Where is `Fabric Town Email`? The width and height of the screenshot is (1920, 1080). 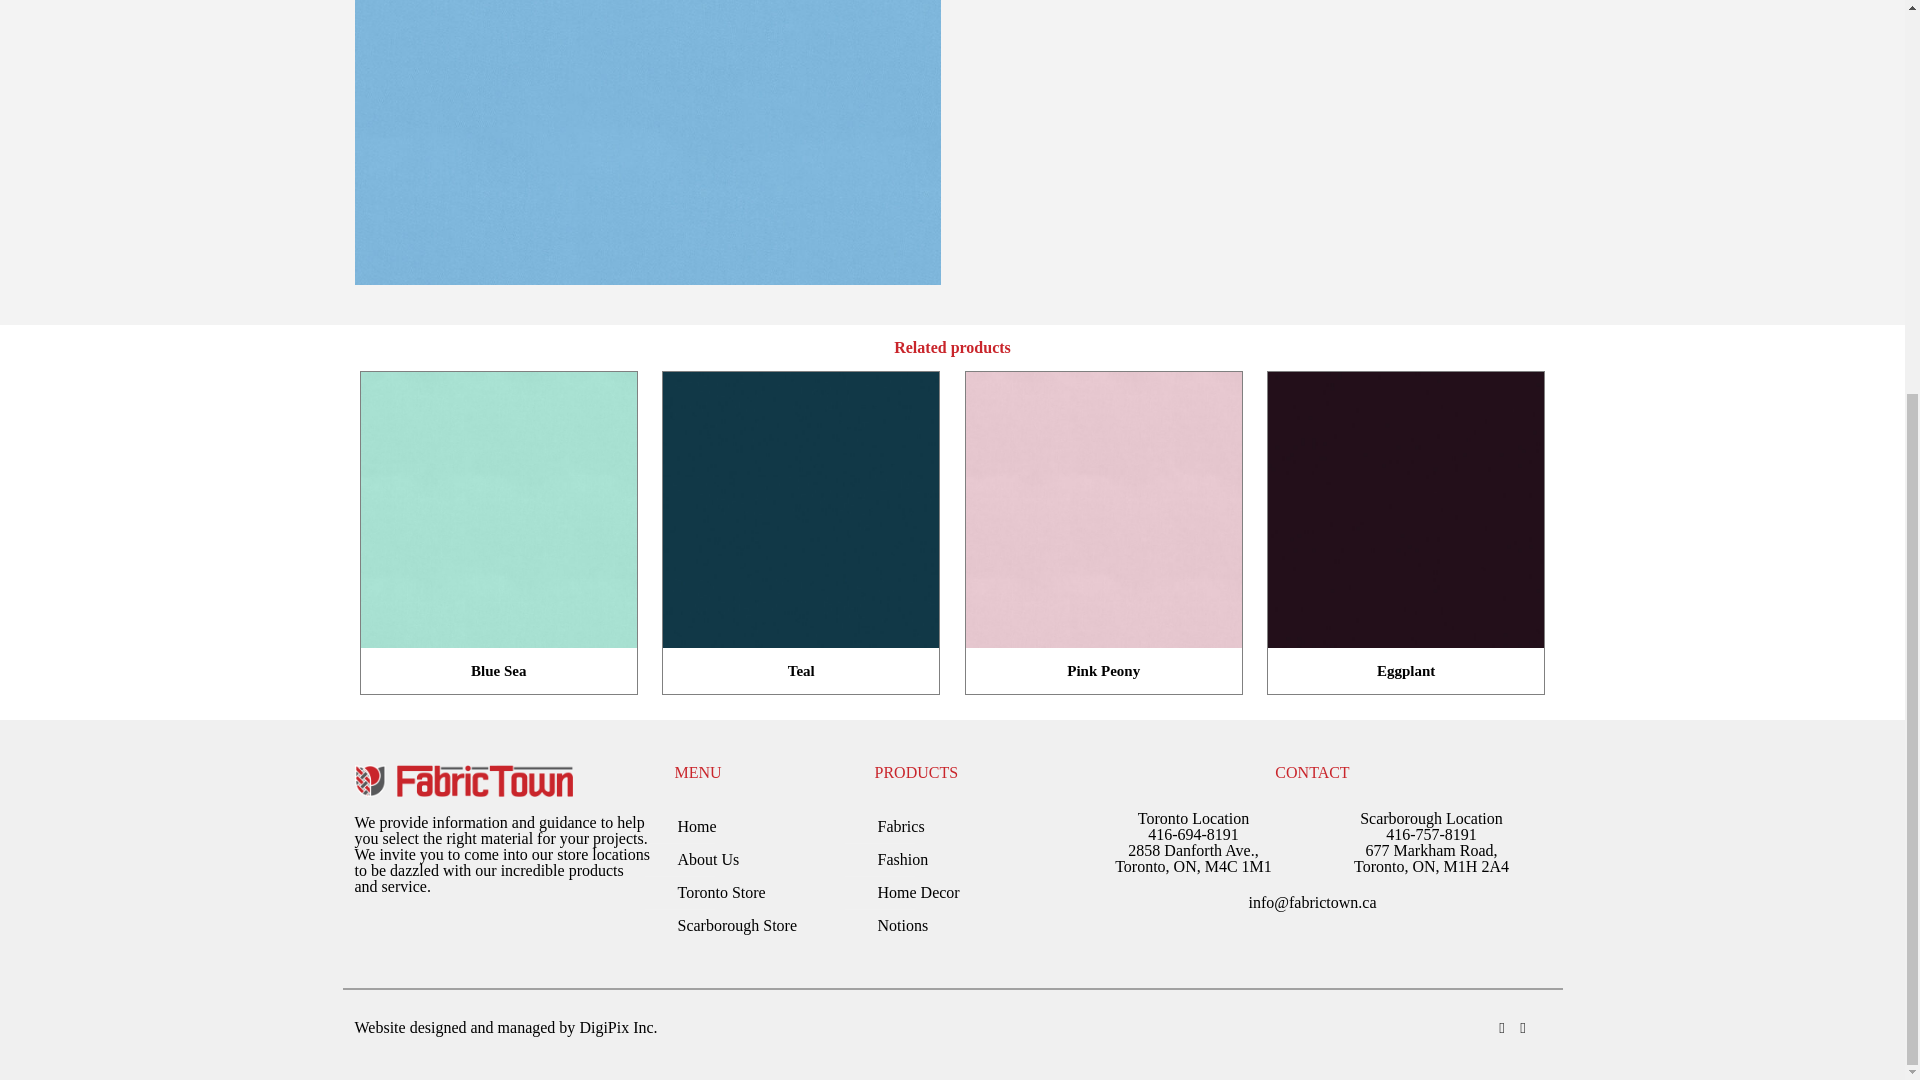 Fabric Town Email is located at coordinates (1312, 902).